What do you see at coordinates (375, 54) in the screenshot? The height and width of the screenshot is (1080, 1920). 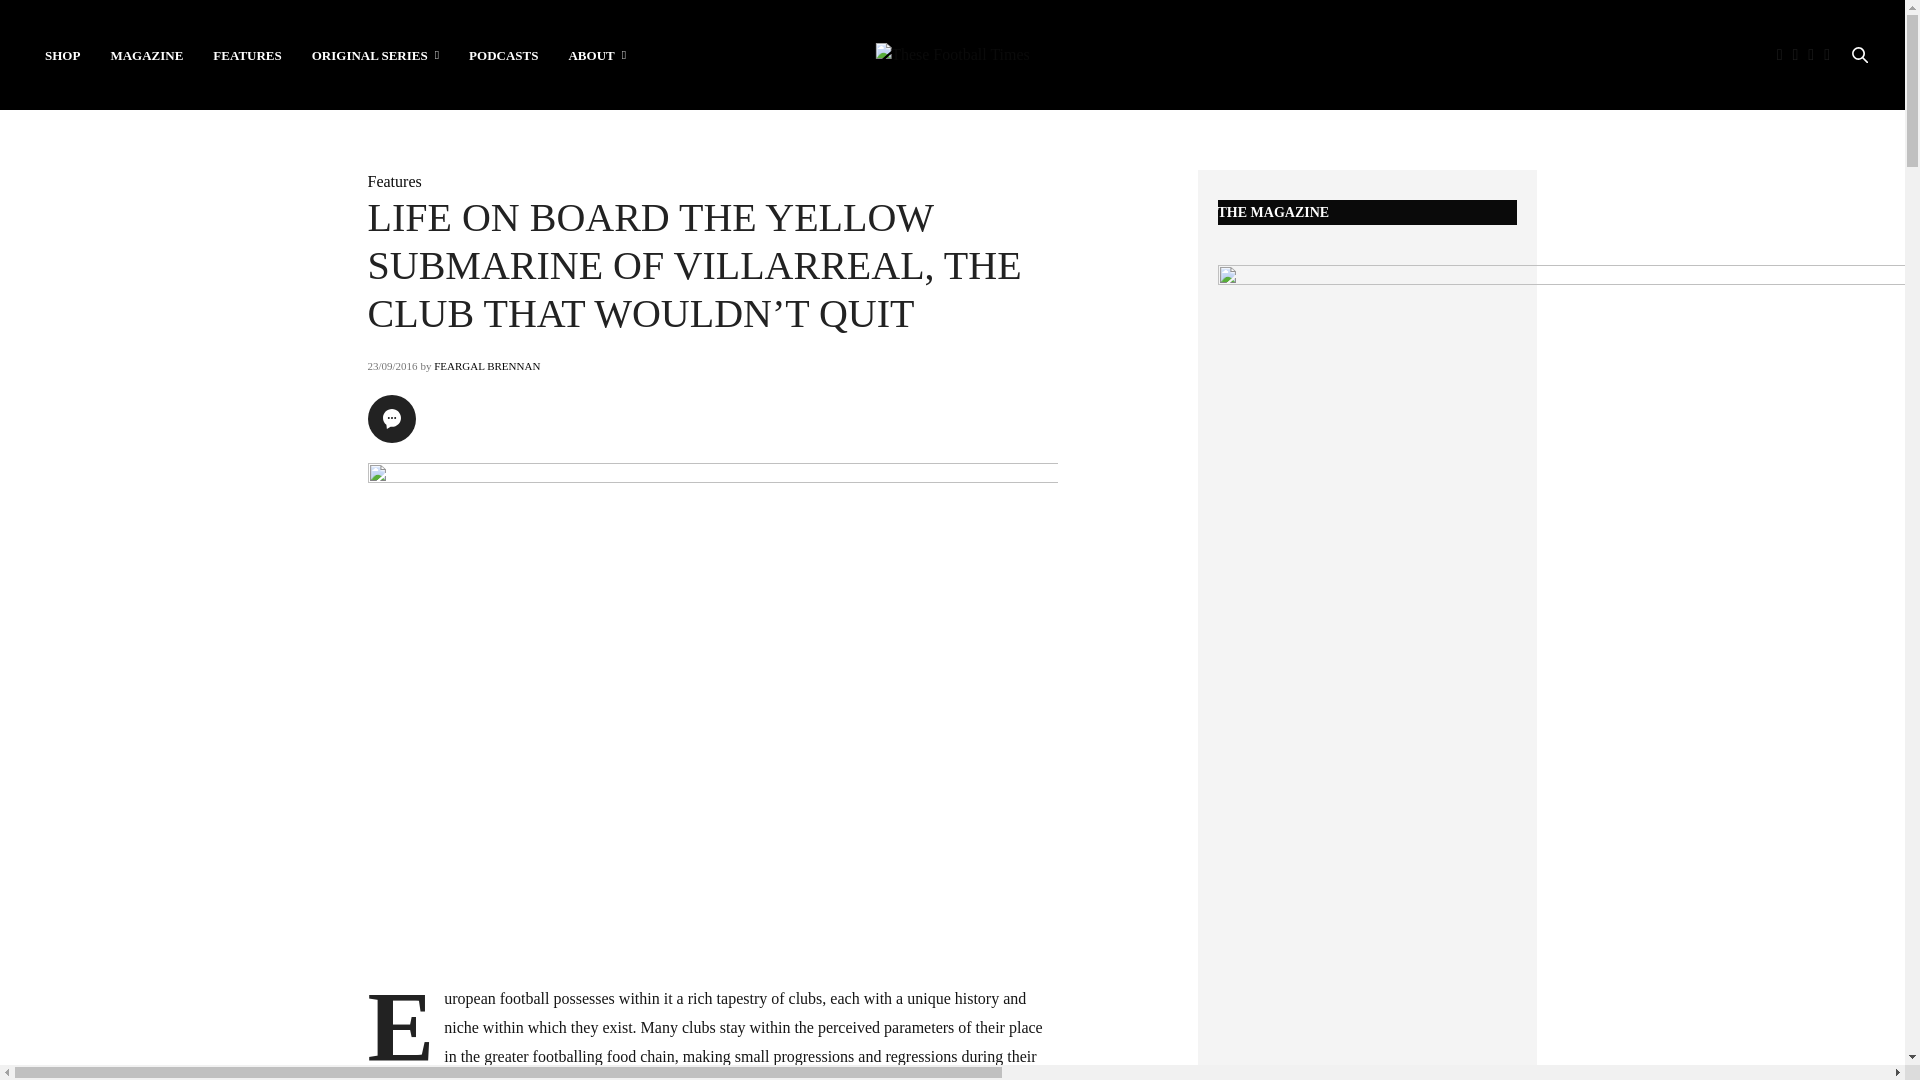 I see `ORIGINAL SERIES` at bounding box center [375, 54].